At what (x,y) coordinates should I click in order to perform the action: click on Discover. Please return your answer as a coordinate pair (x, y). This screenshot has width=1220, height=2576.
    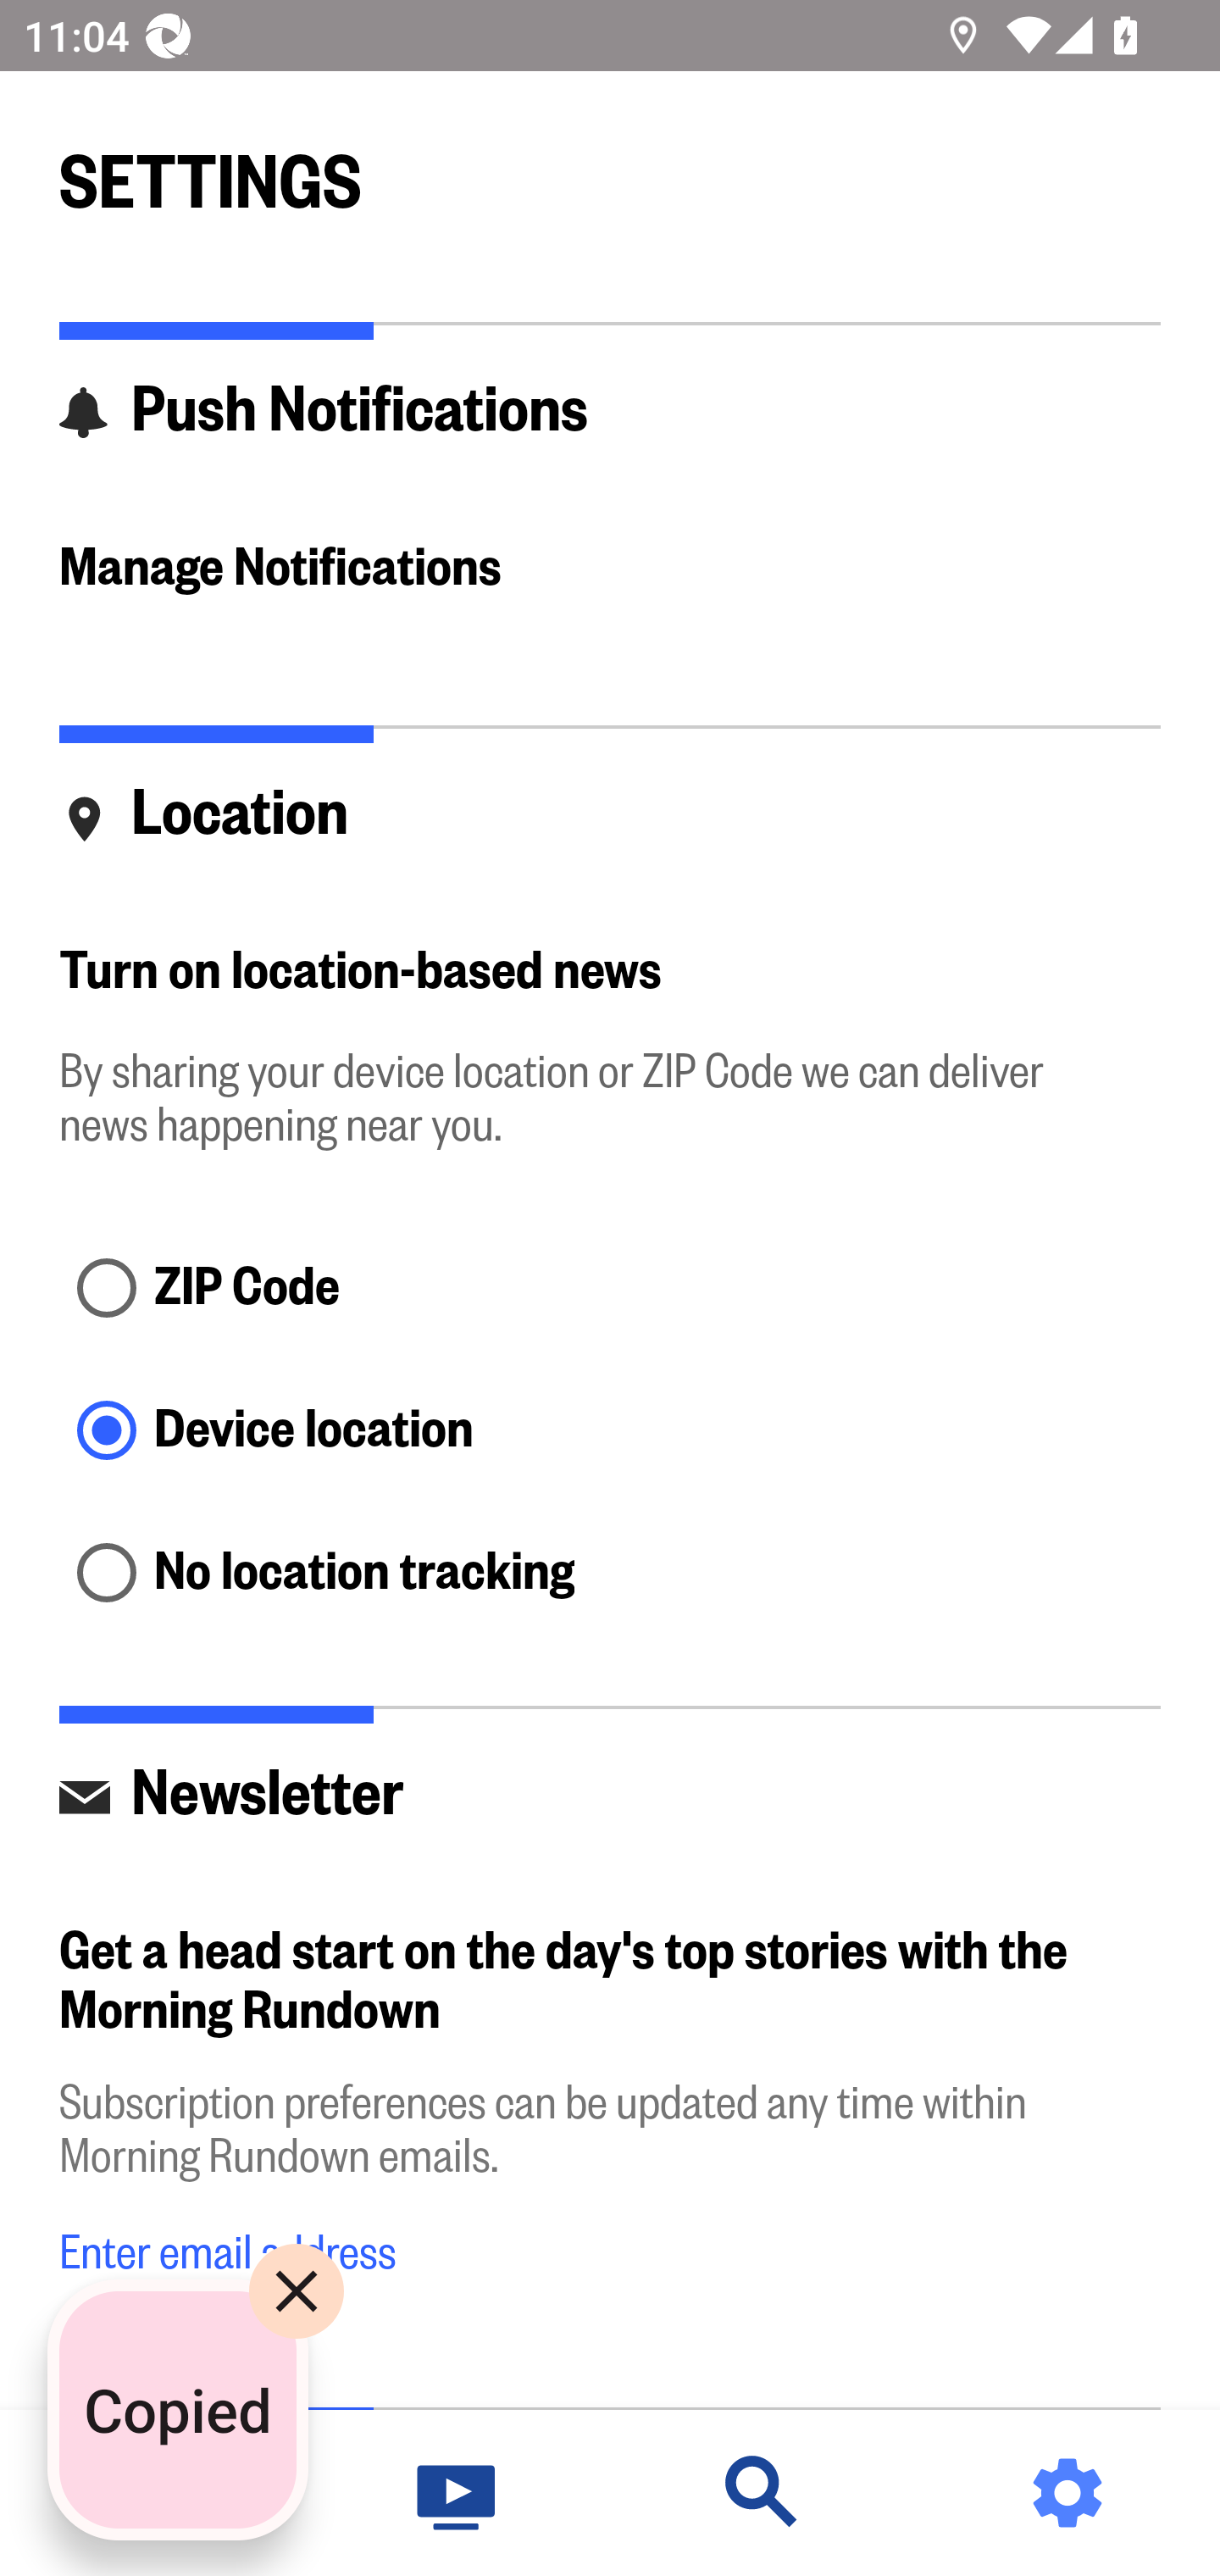
    Looking at the image, I should click on (762, 2493).